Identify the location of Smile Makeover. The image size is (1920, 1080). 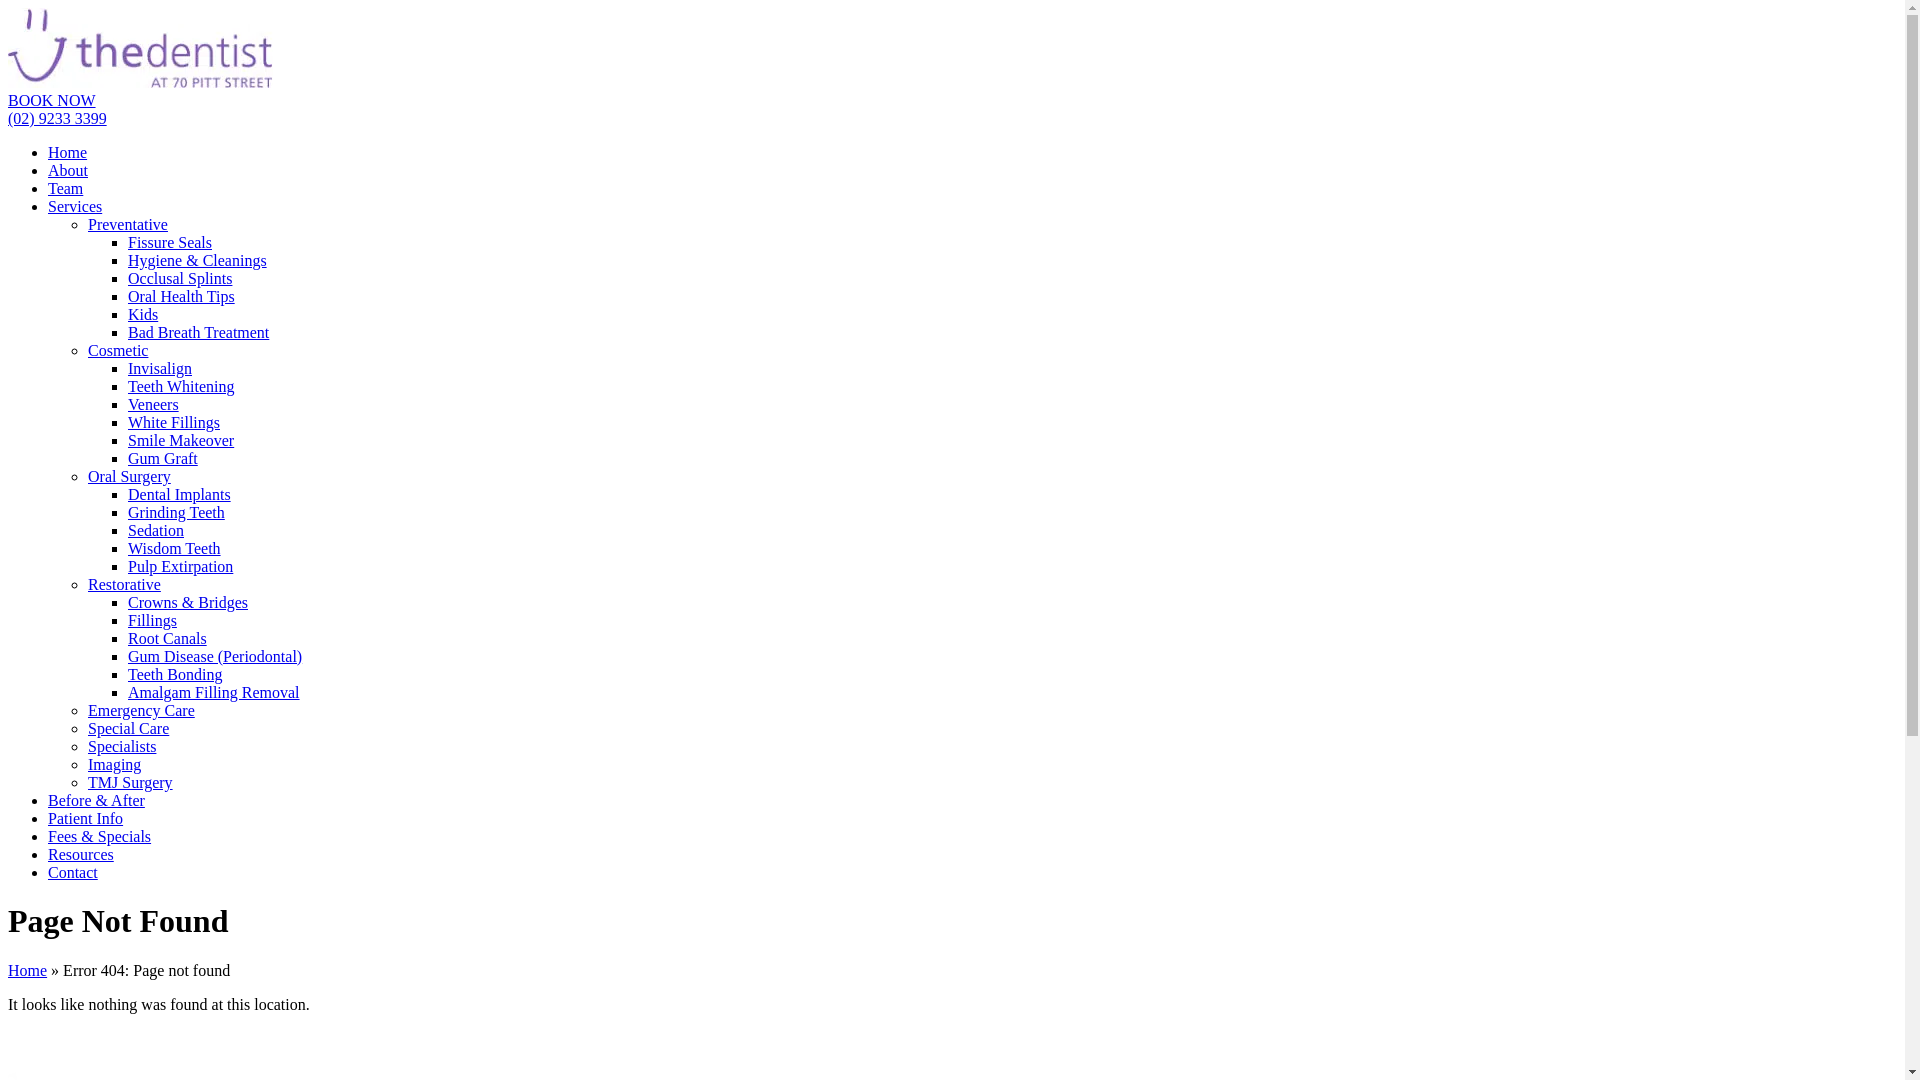
(181, 440).